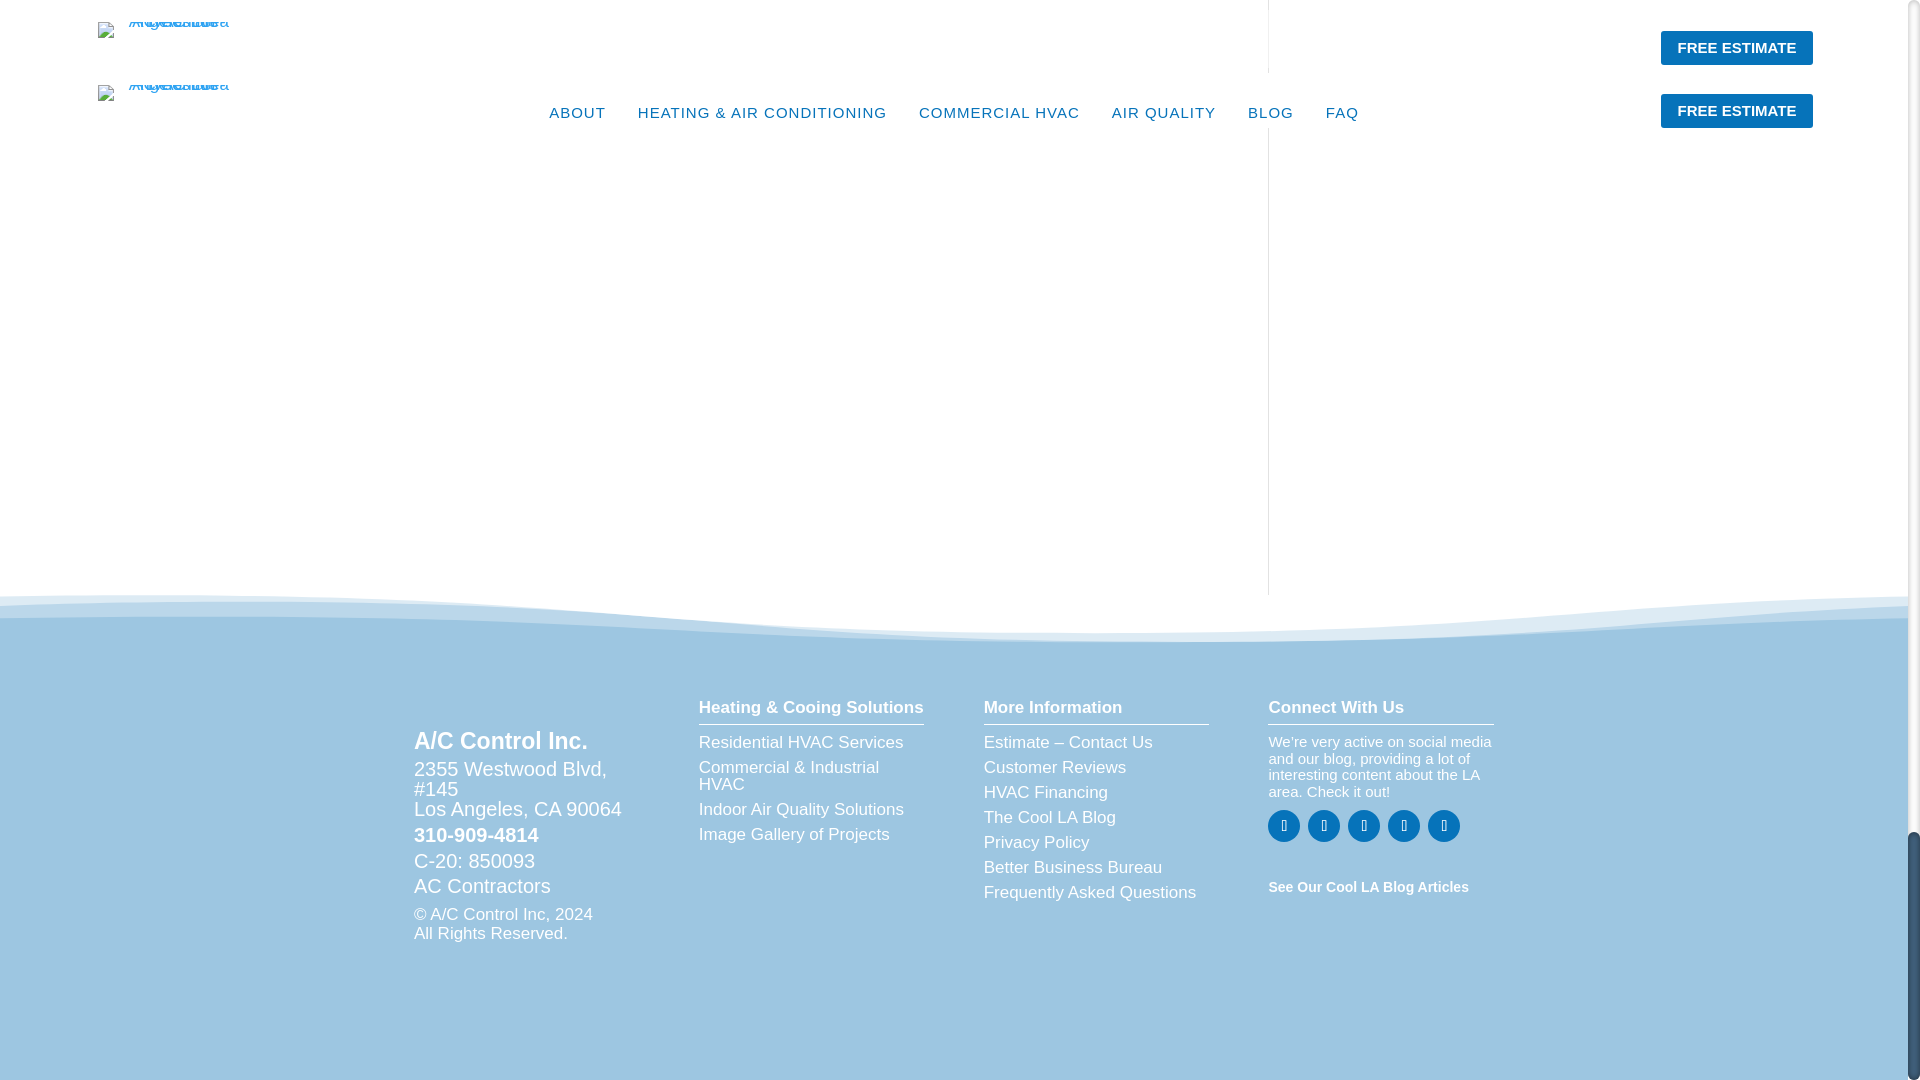 The height and width of the screenshot is (1080, 1920). What do you see at coordinates (1364, 826) in the screenshot?
I see `Follow on LinkedIn` at bounding box center [1364, 826].